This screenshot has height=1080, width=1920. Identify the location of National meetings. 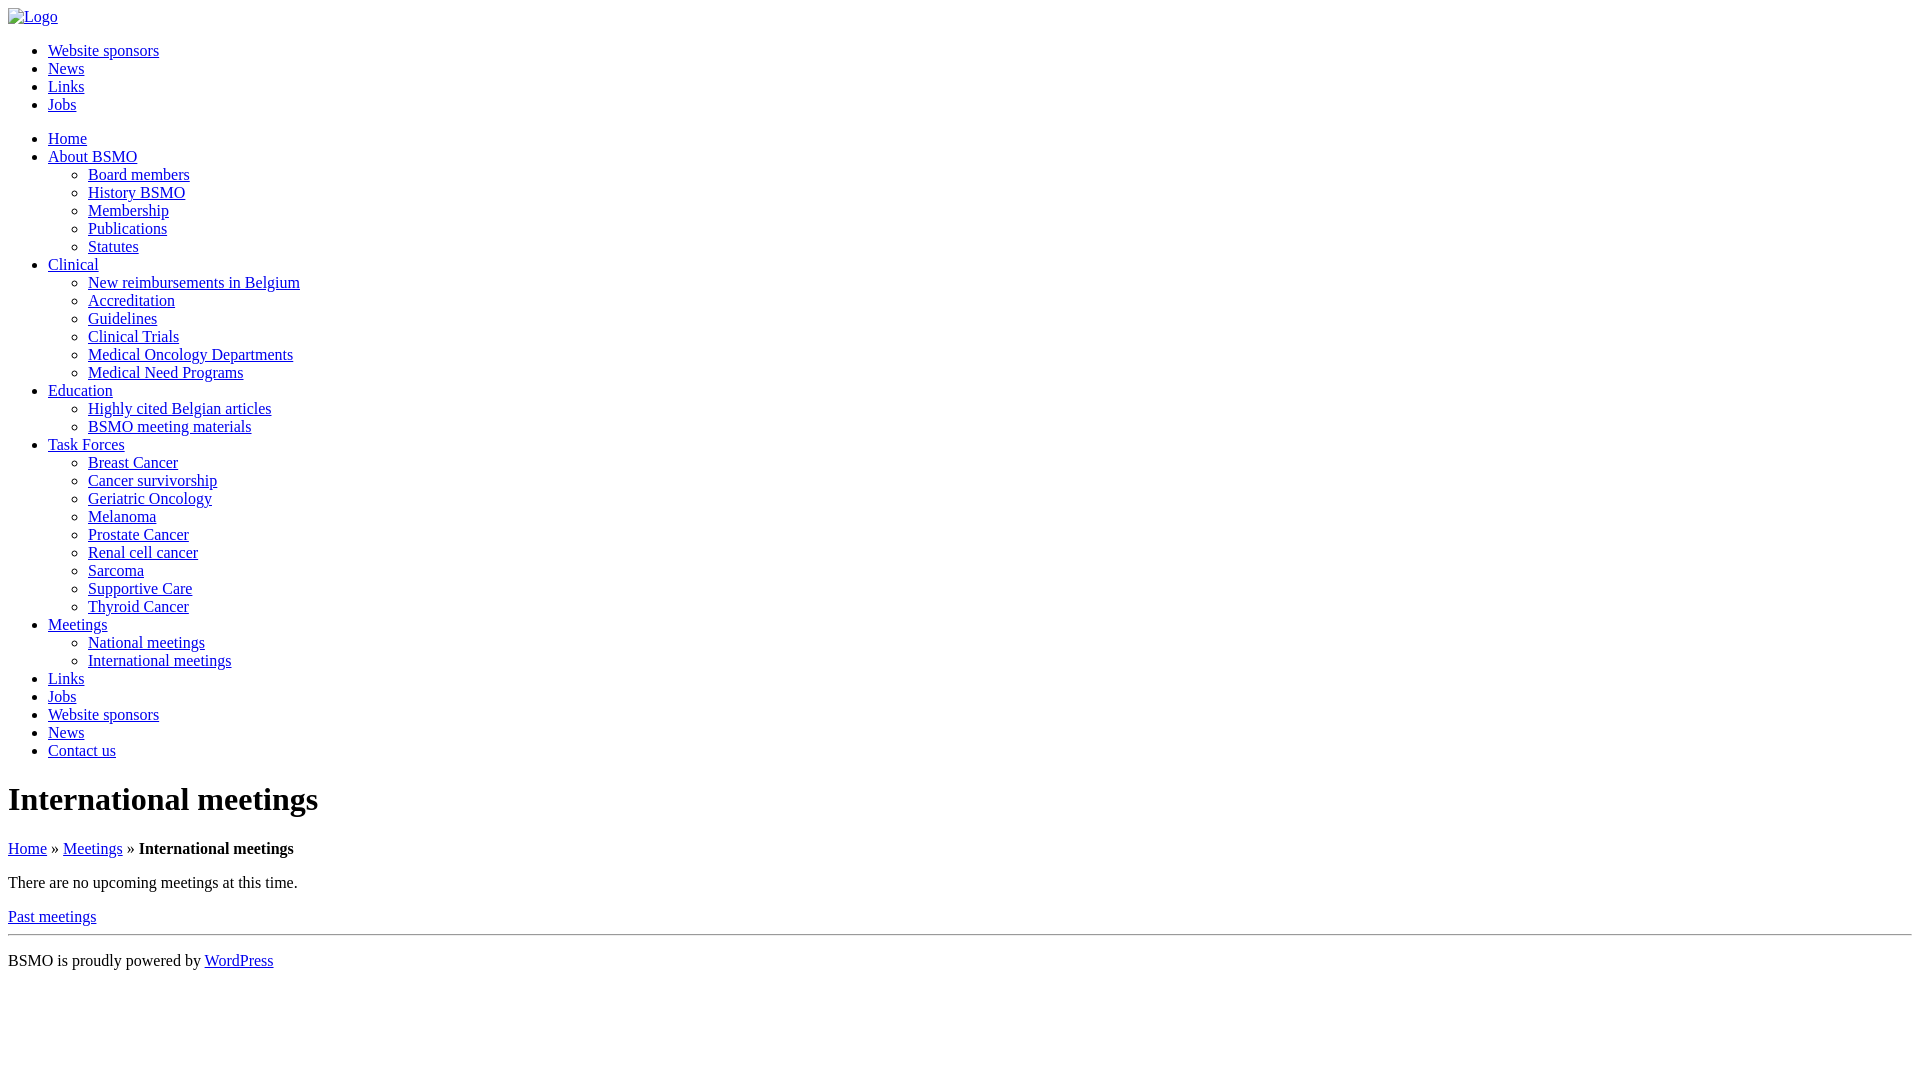
(146, 642).